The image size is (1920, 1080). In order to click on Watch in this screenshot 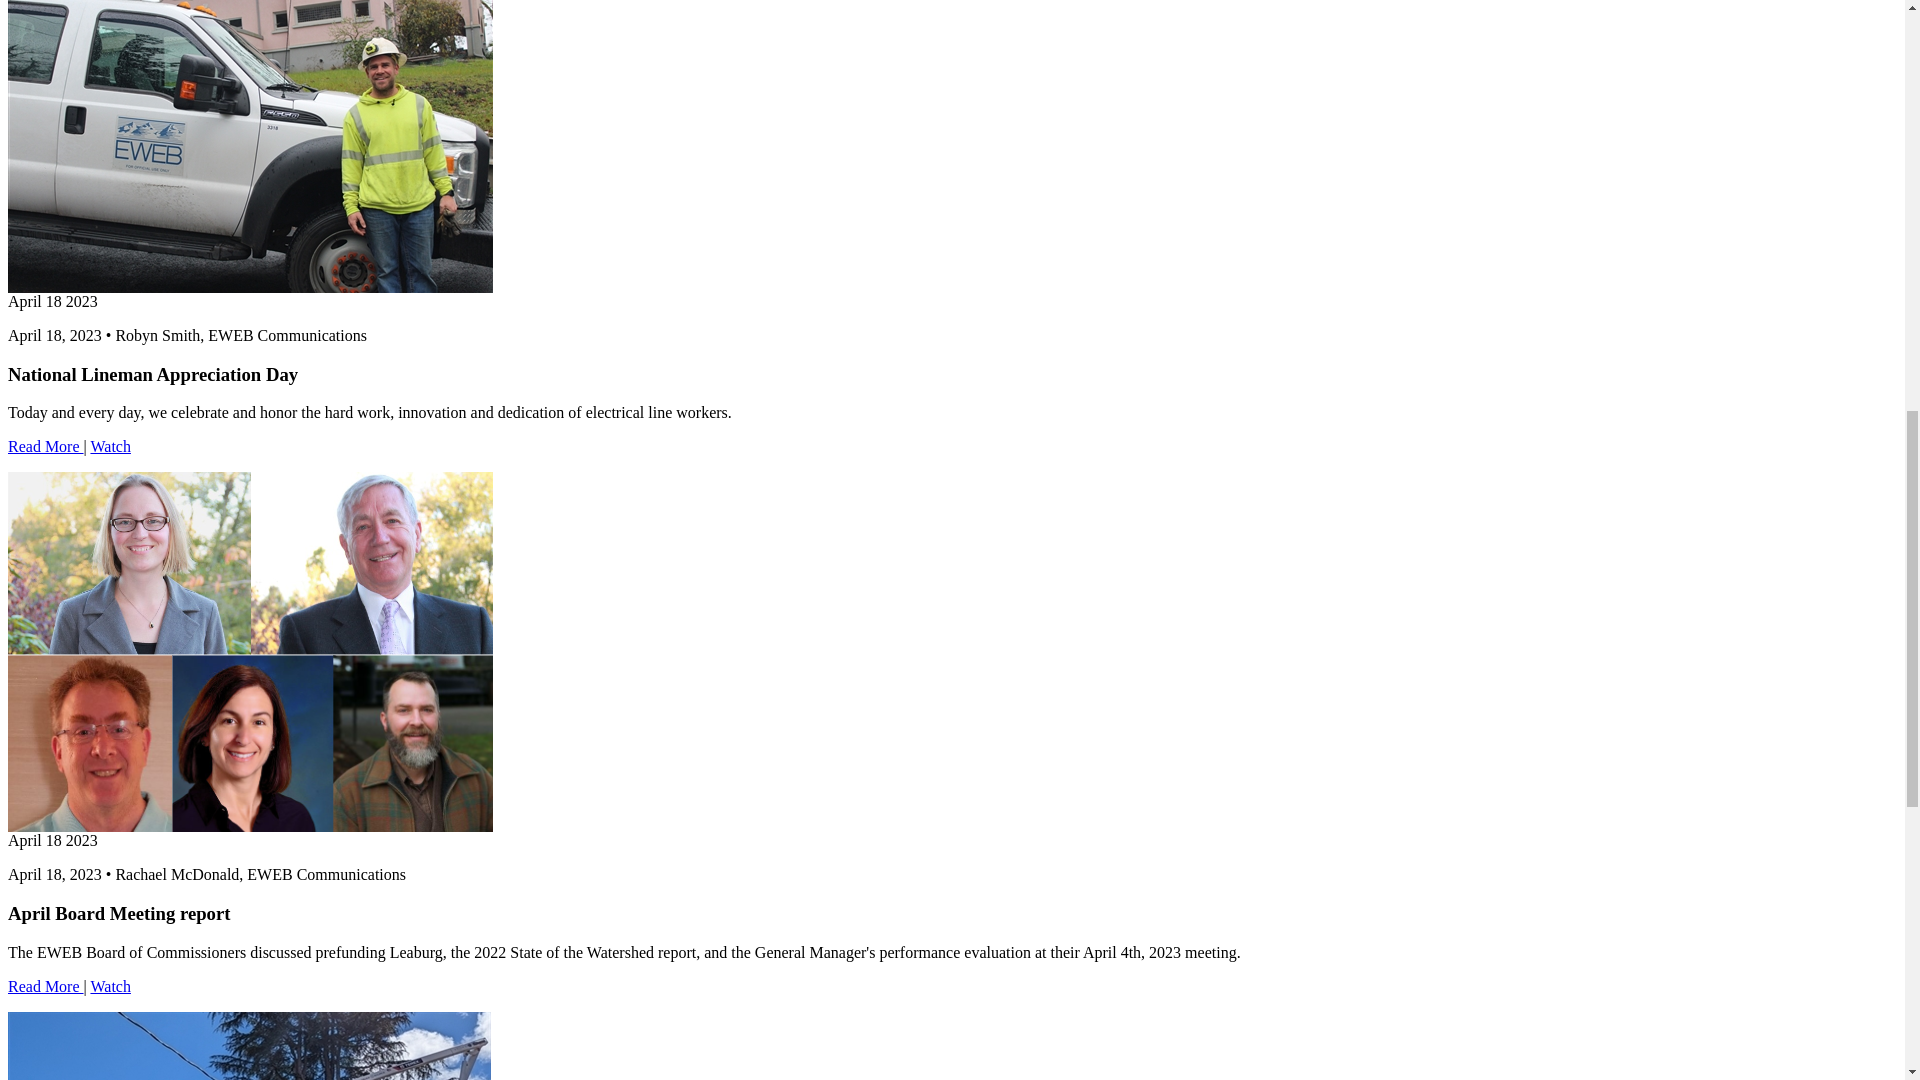, I will do `click(110, 446)`.